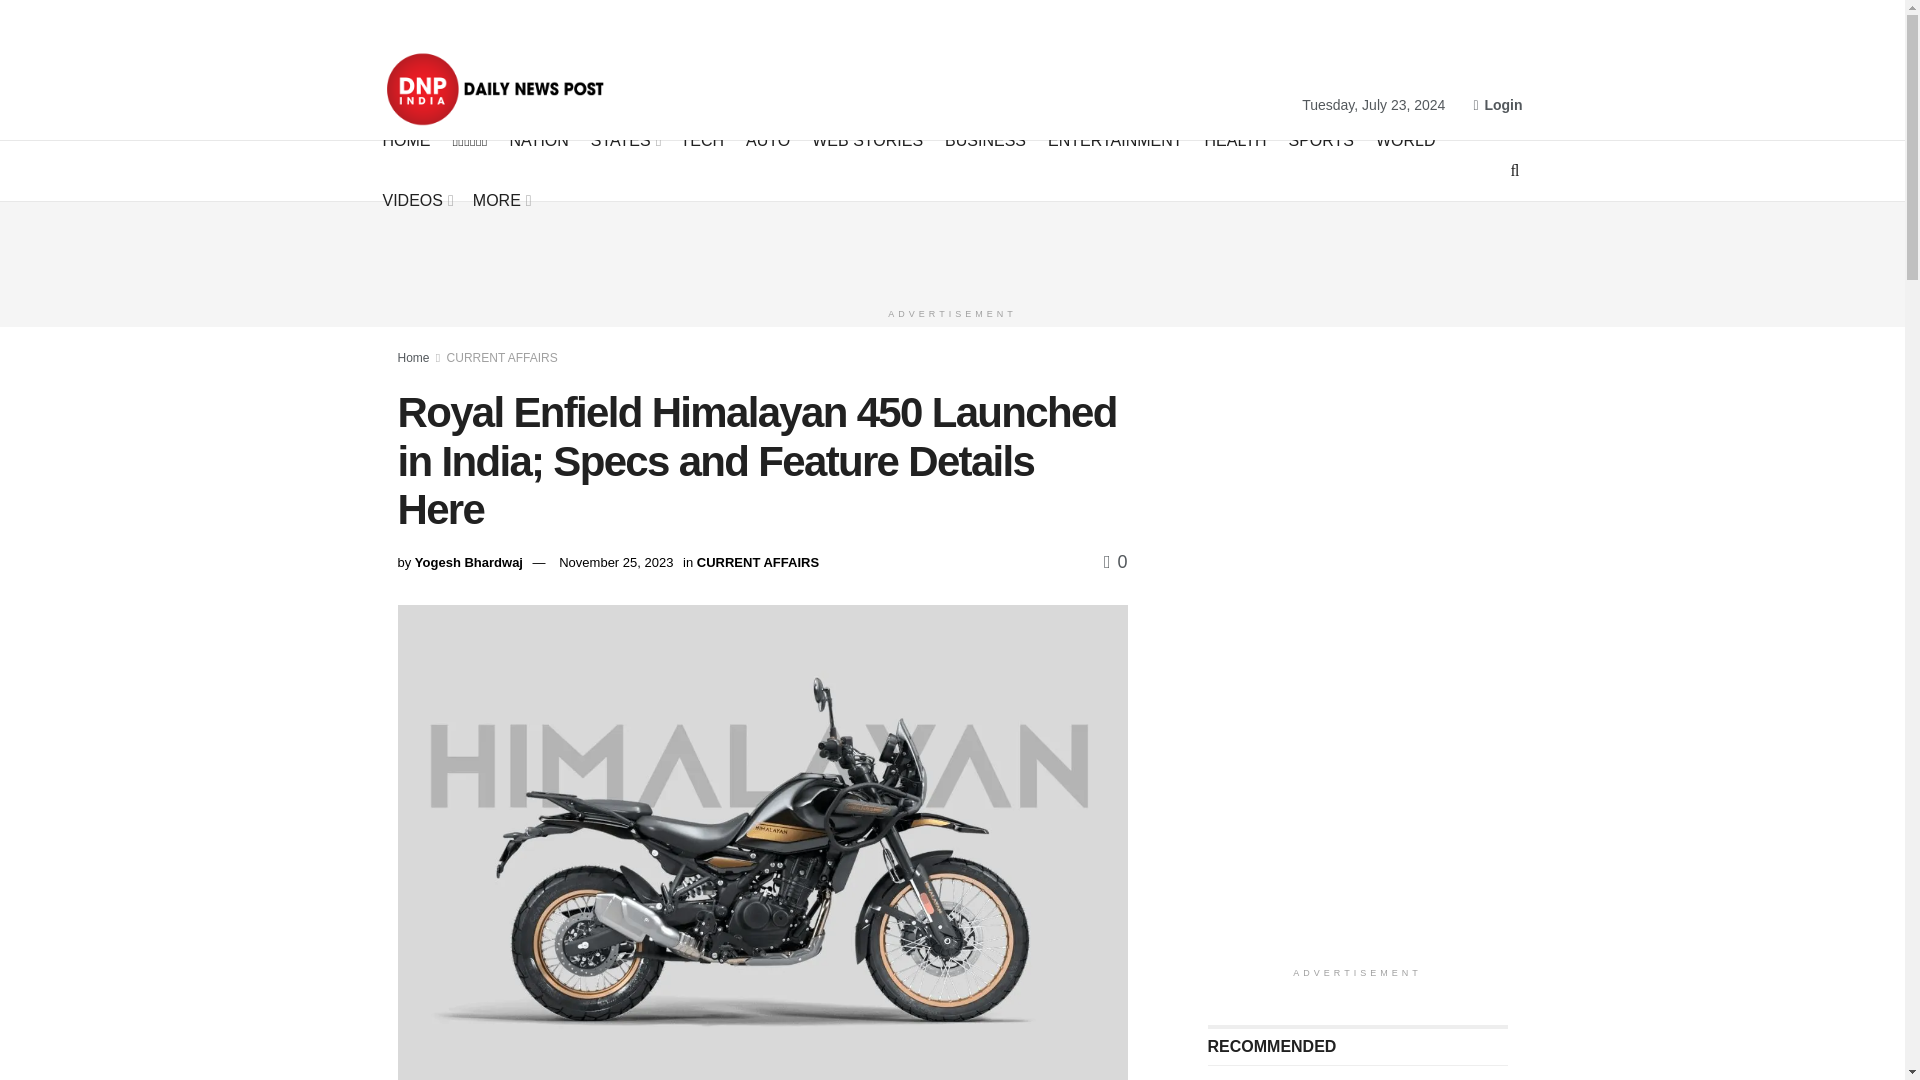 The height and width of the screenshot is (1080, 1920). I want to click on MORE, so click(500, 200).